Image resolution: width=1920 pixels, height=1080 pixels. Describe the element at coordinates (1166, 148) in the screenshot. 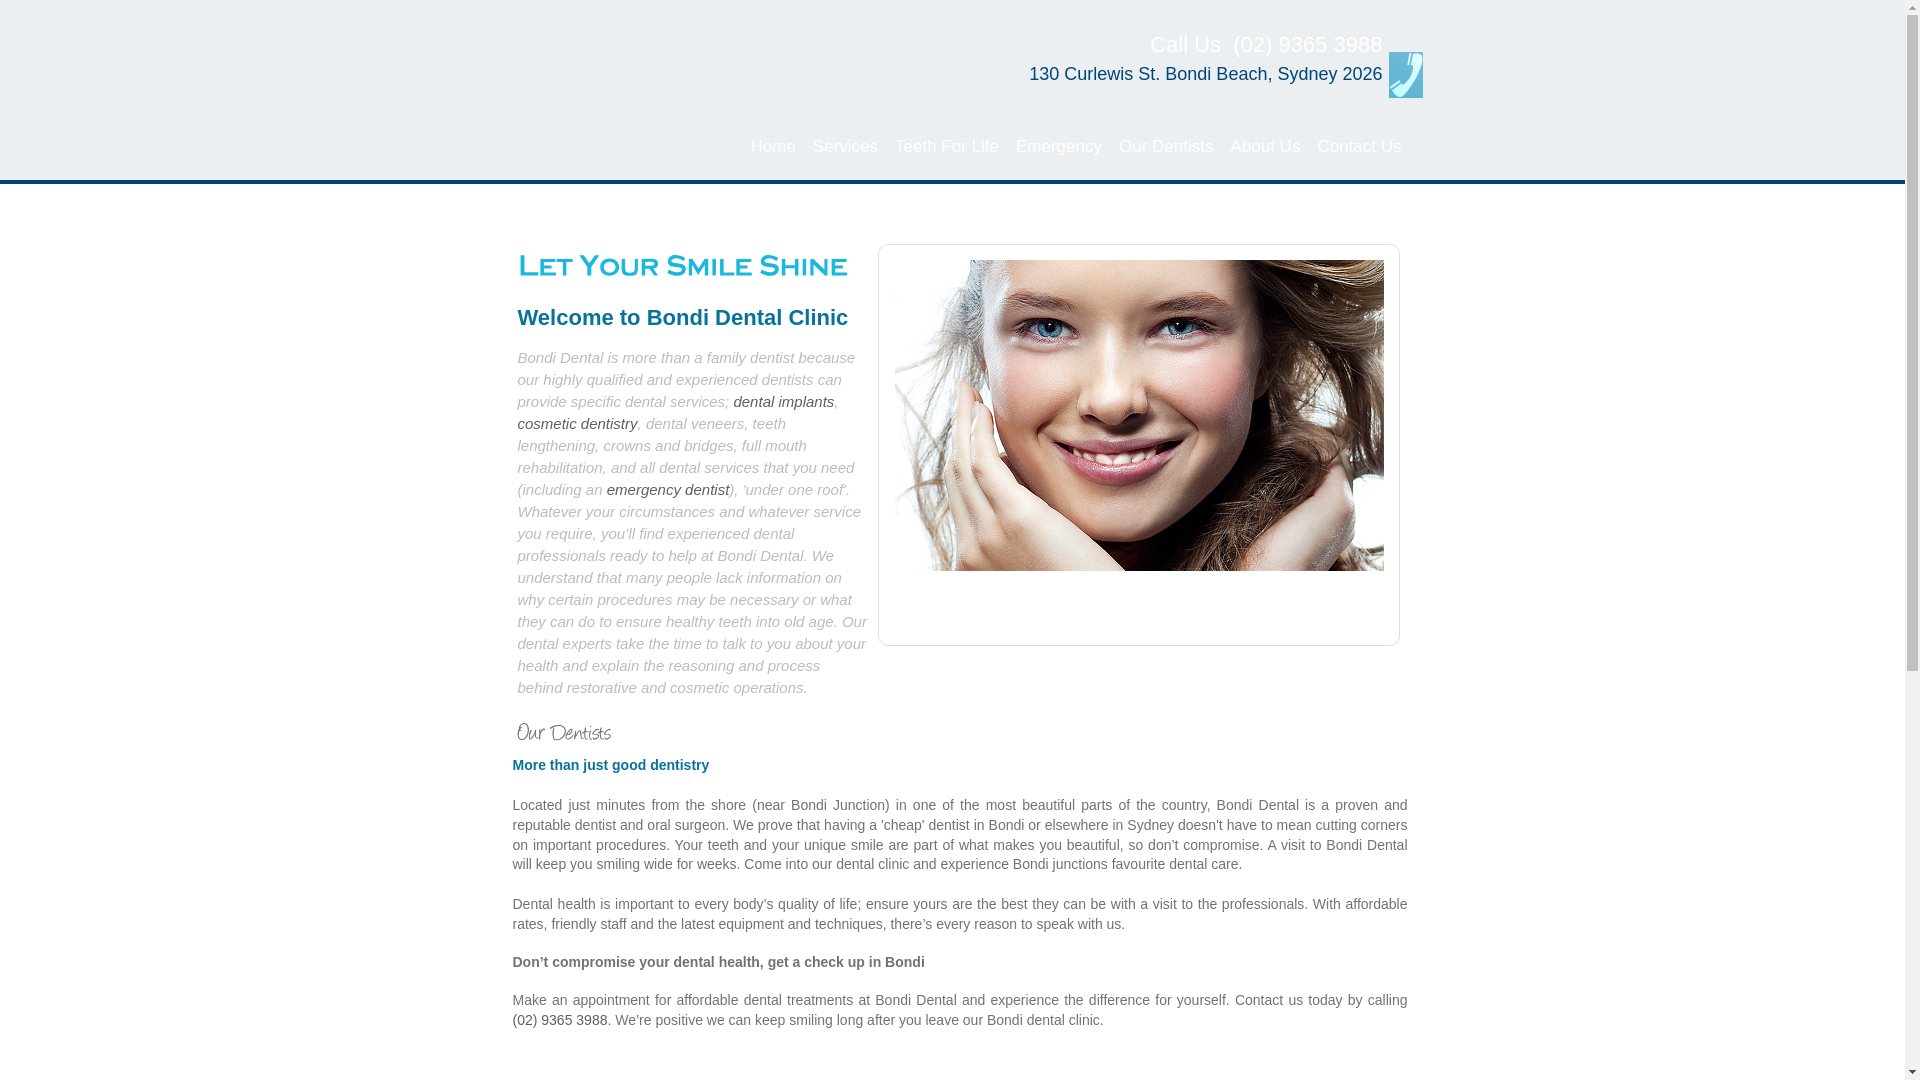

I see `Our Dentists` at that location.